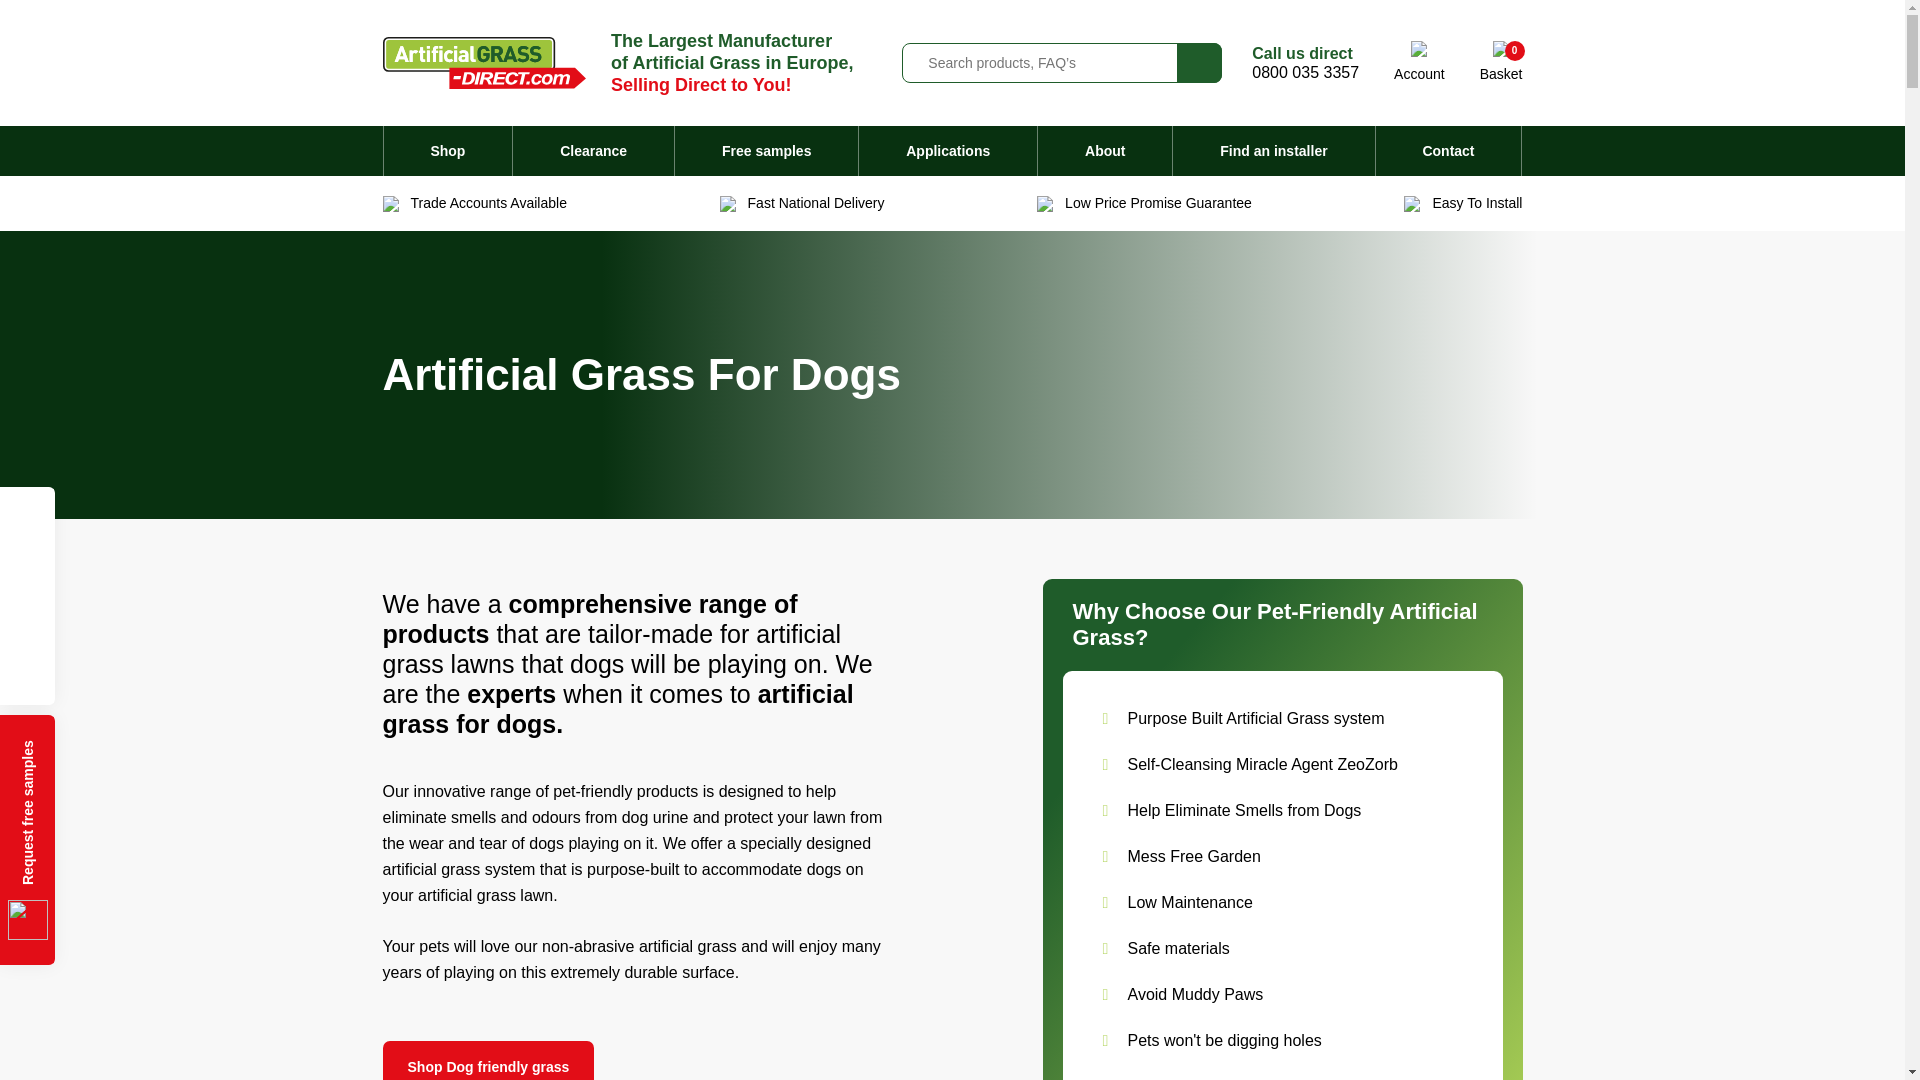 This screenshot has width=1920, height=1080. Describe the element at coordinates (1305, 72) in the screenshot. I see `Shop Dog friendly grass` at that location.